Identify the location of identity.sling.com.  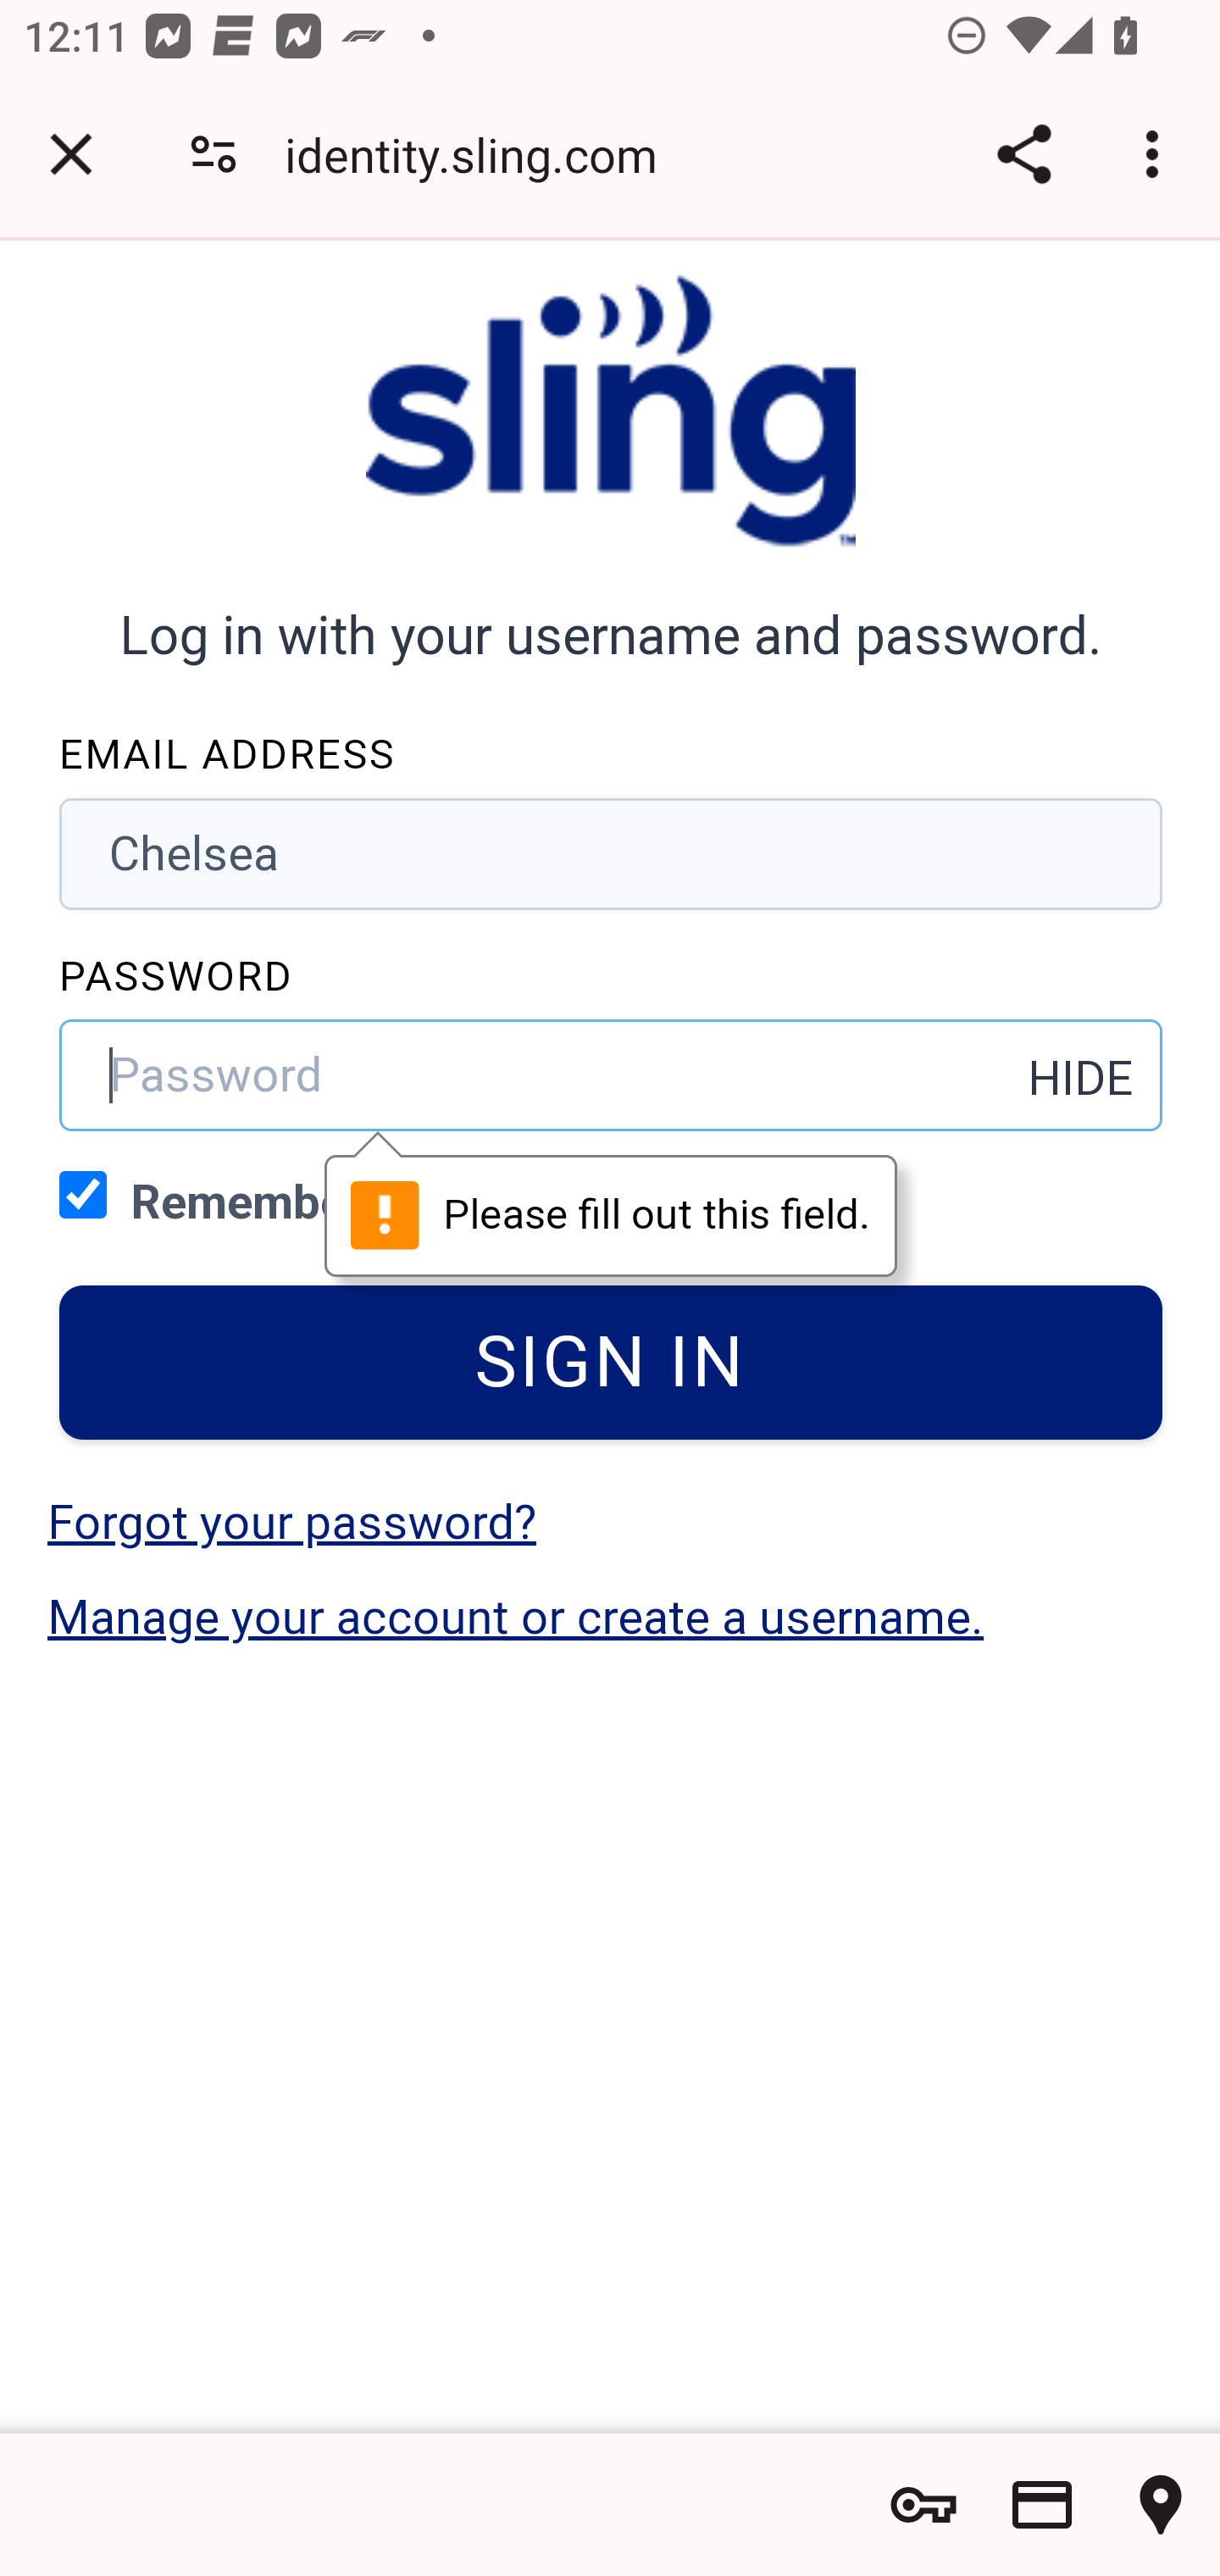
(483, 154).